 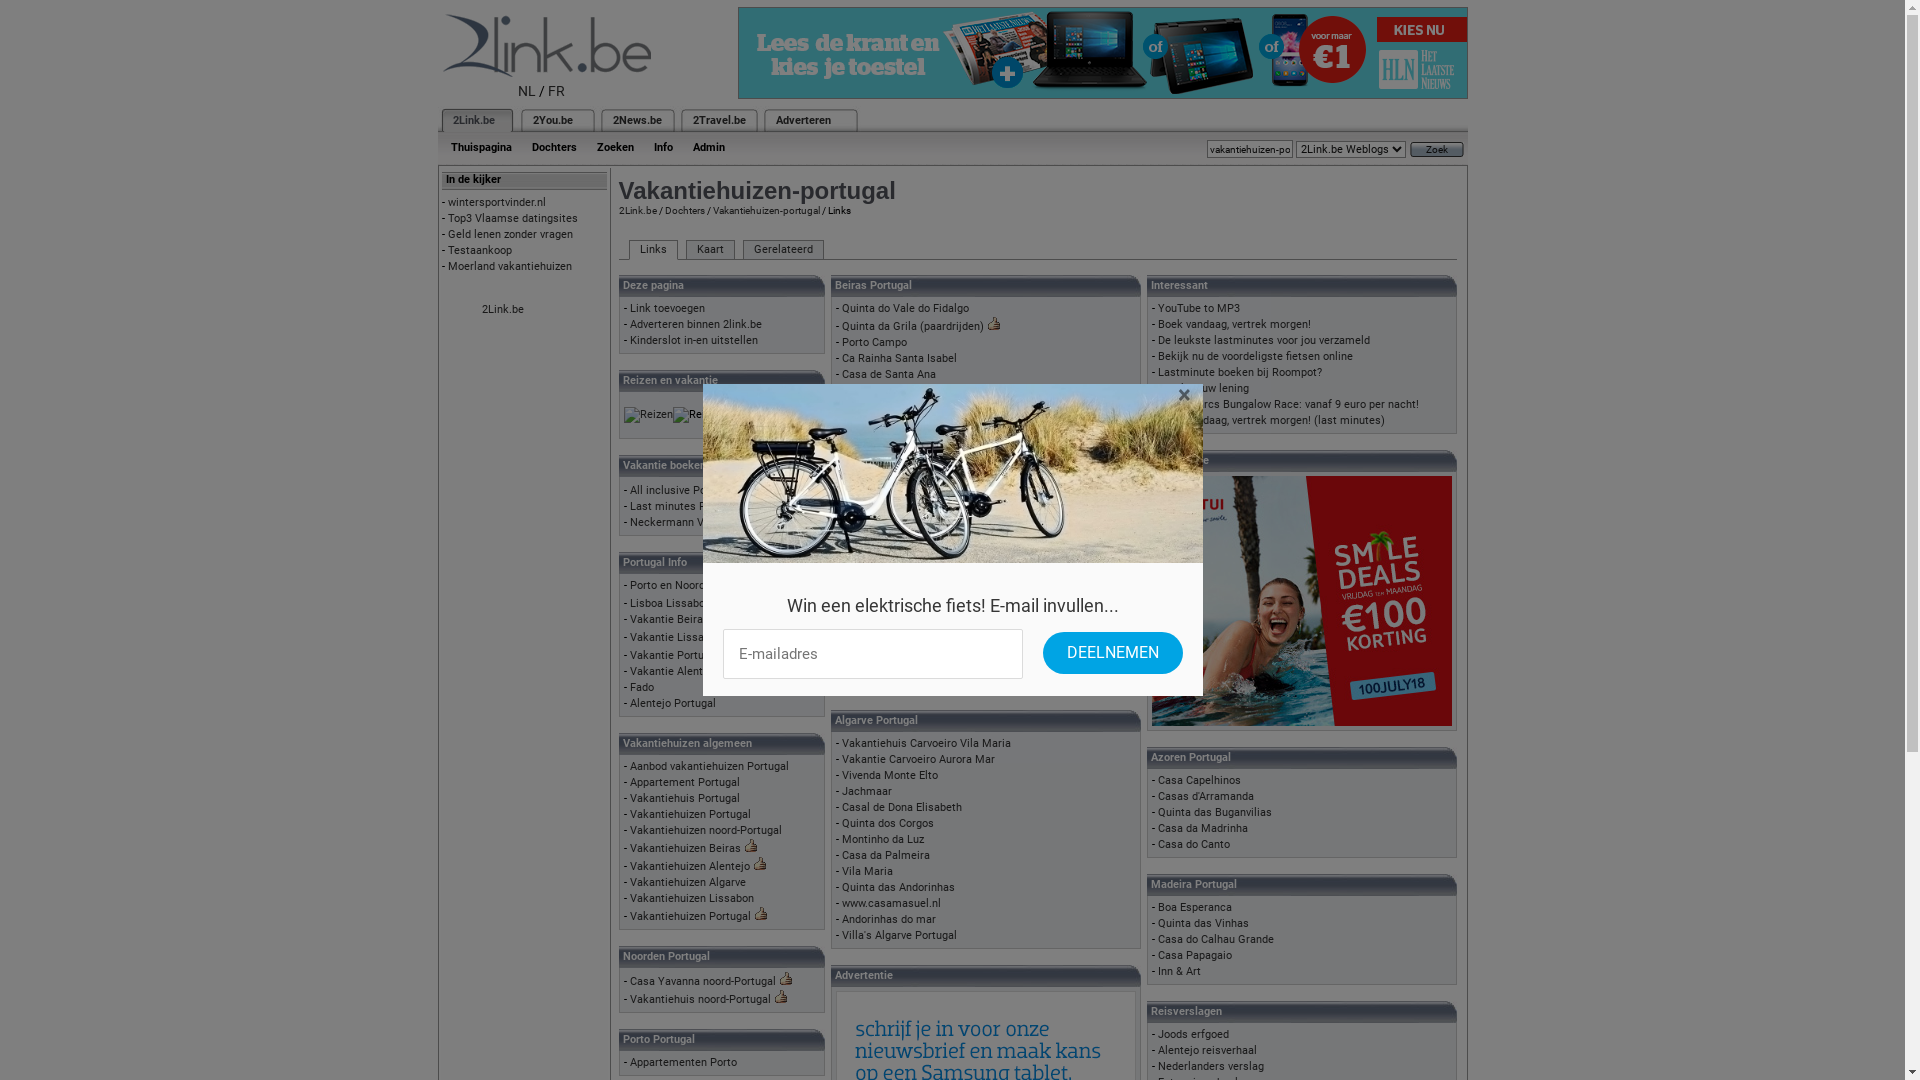 What do you see at coordinates (700, 1000) in the screenshot?
I see `Vakantiehuis noord-Portugal` at bounding box center [700, 1000].